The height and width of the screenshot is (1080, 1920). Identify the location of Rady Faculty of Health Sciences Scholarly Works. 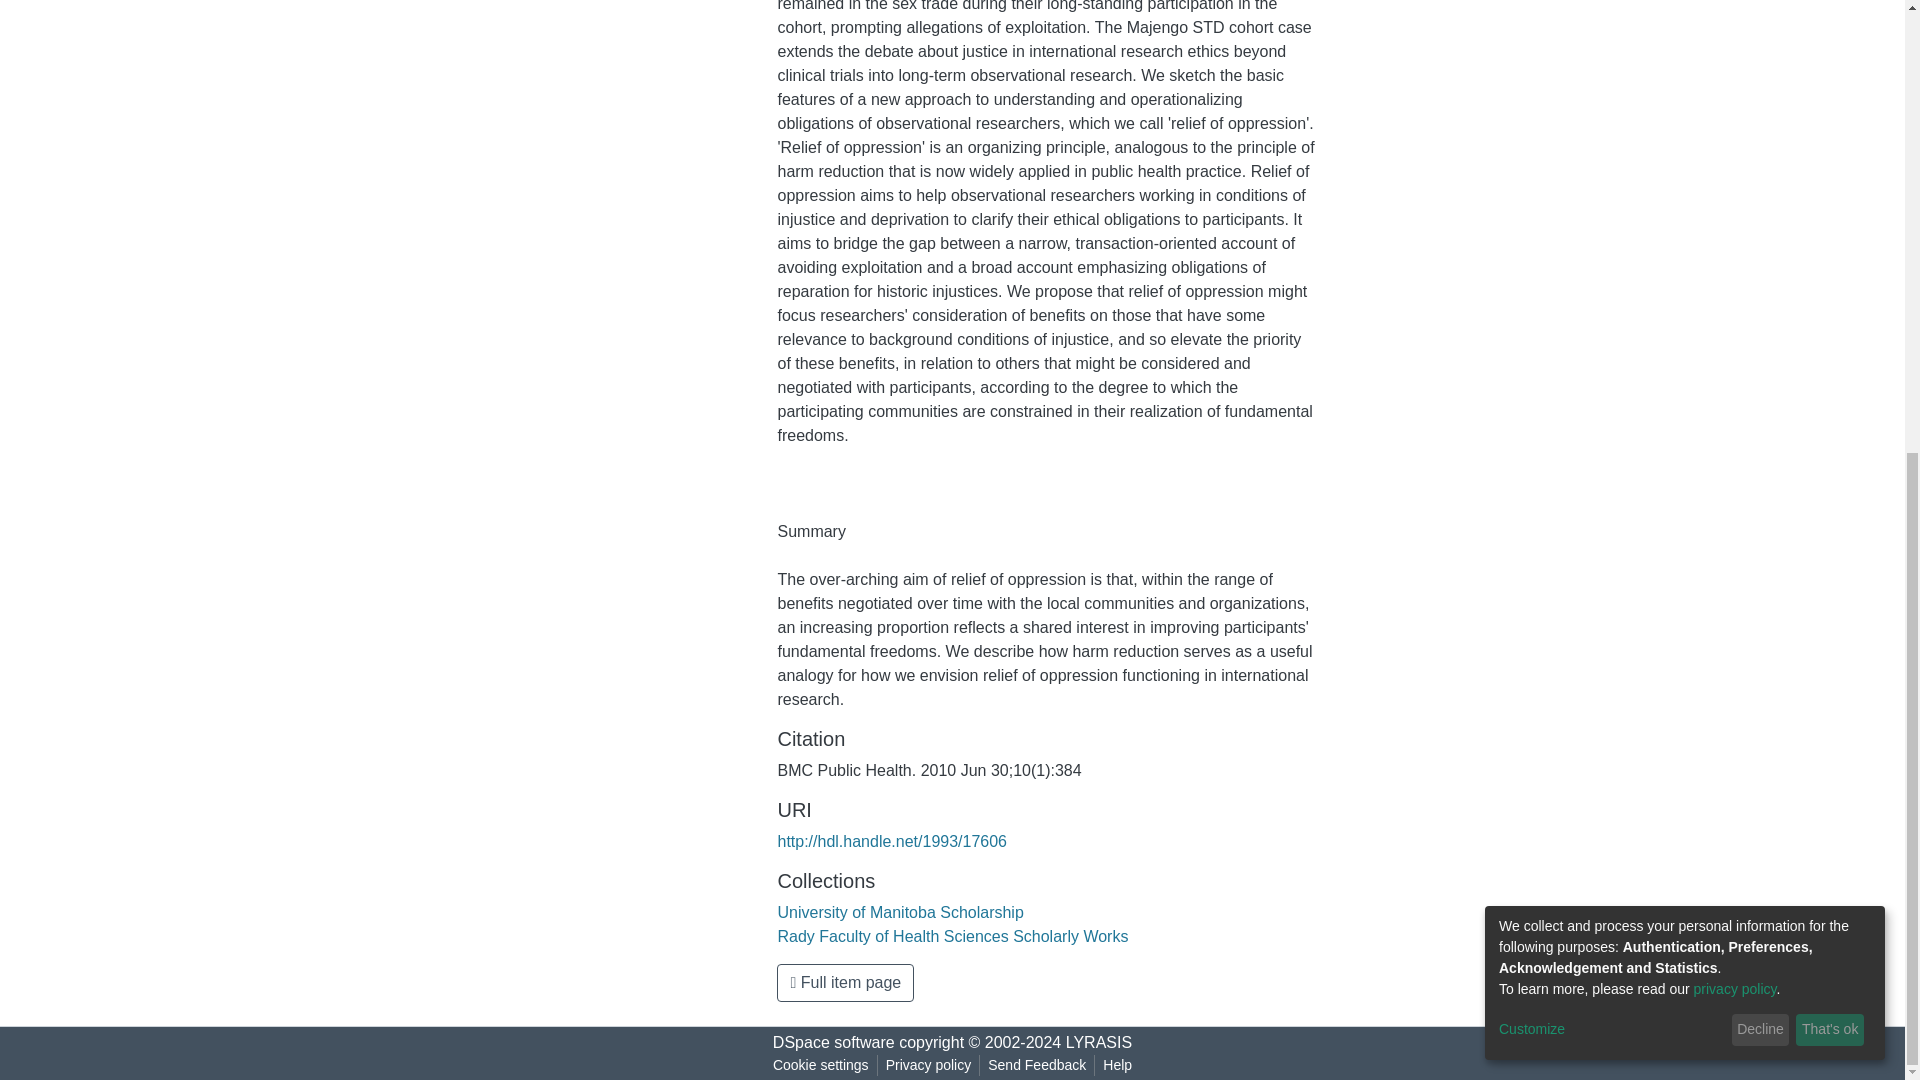
(952, 936).